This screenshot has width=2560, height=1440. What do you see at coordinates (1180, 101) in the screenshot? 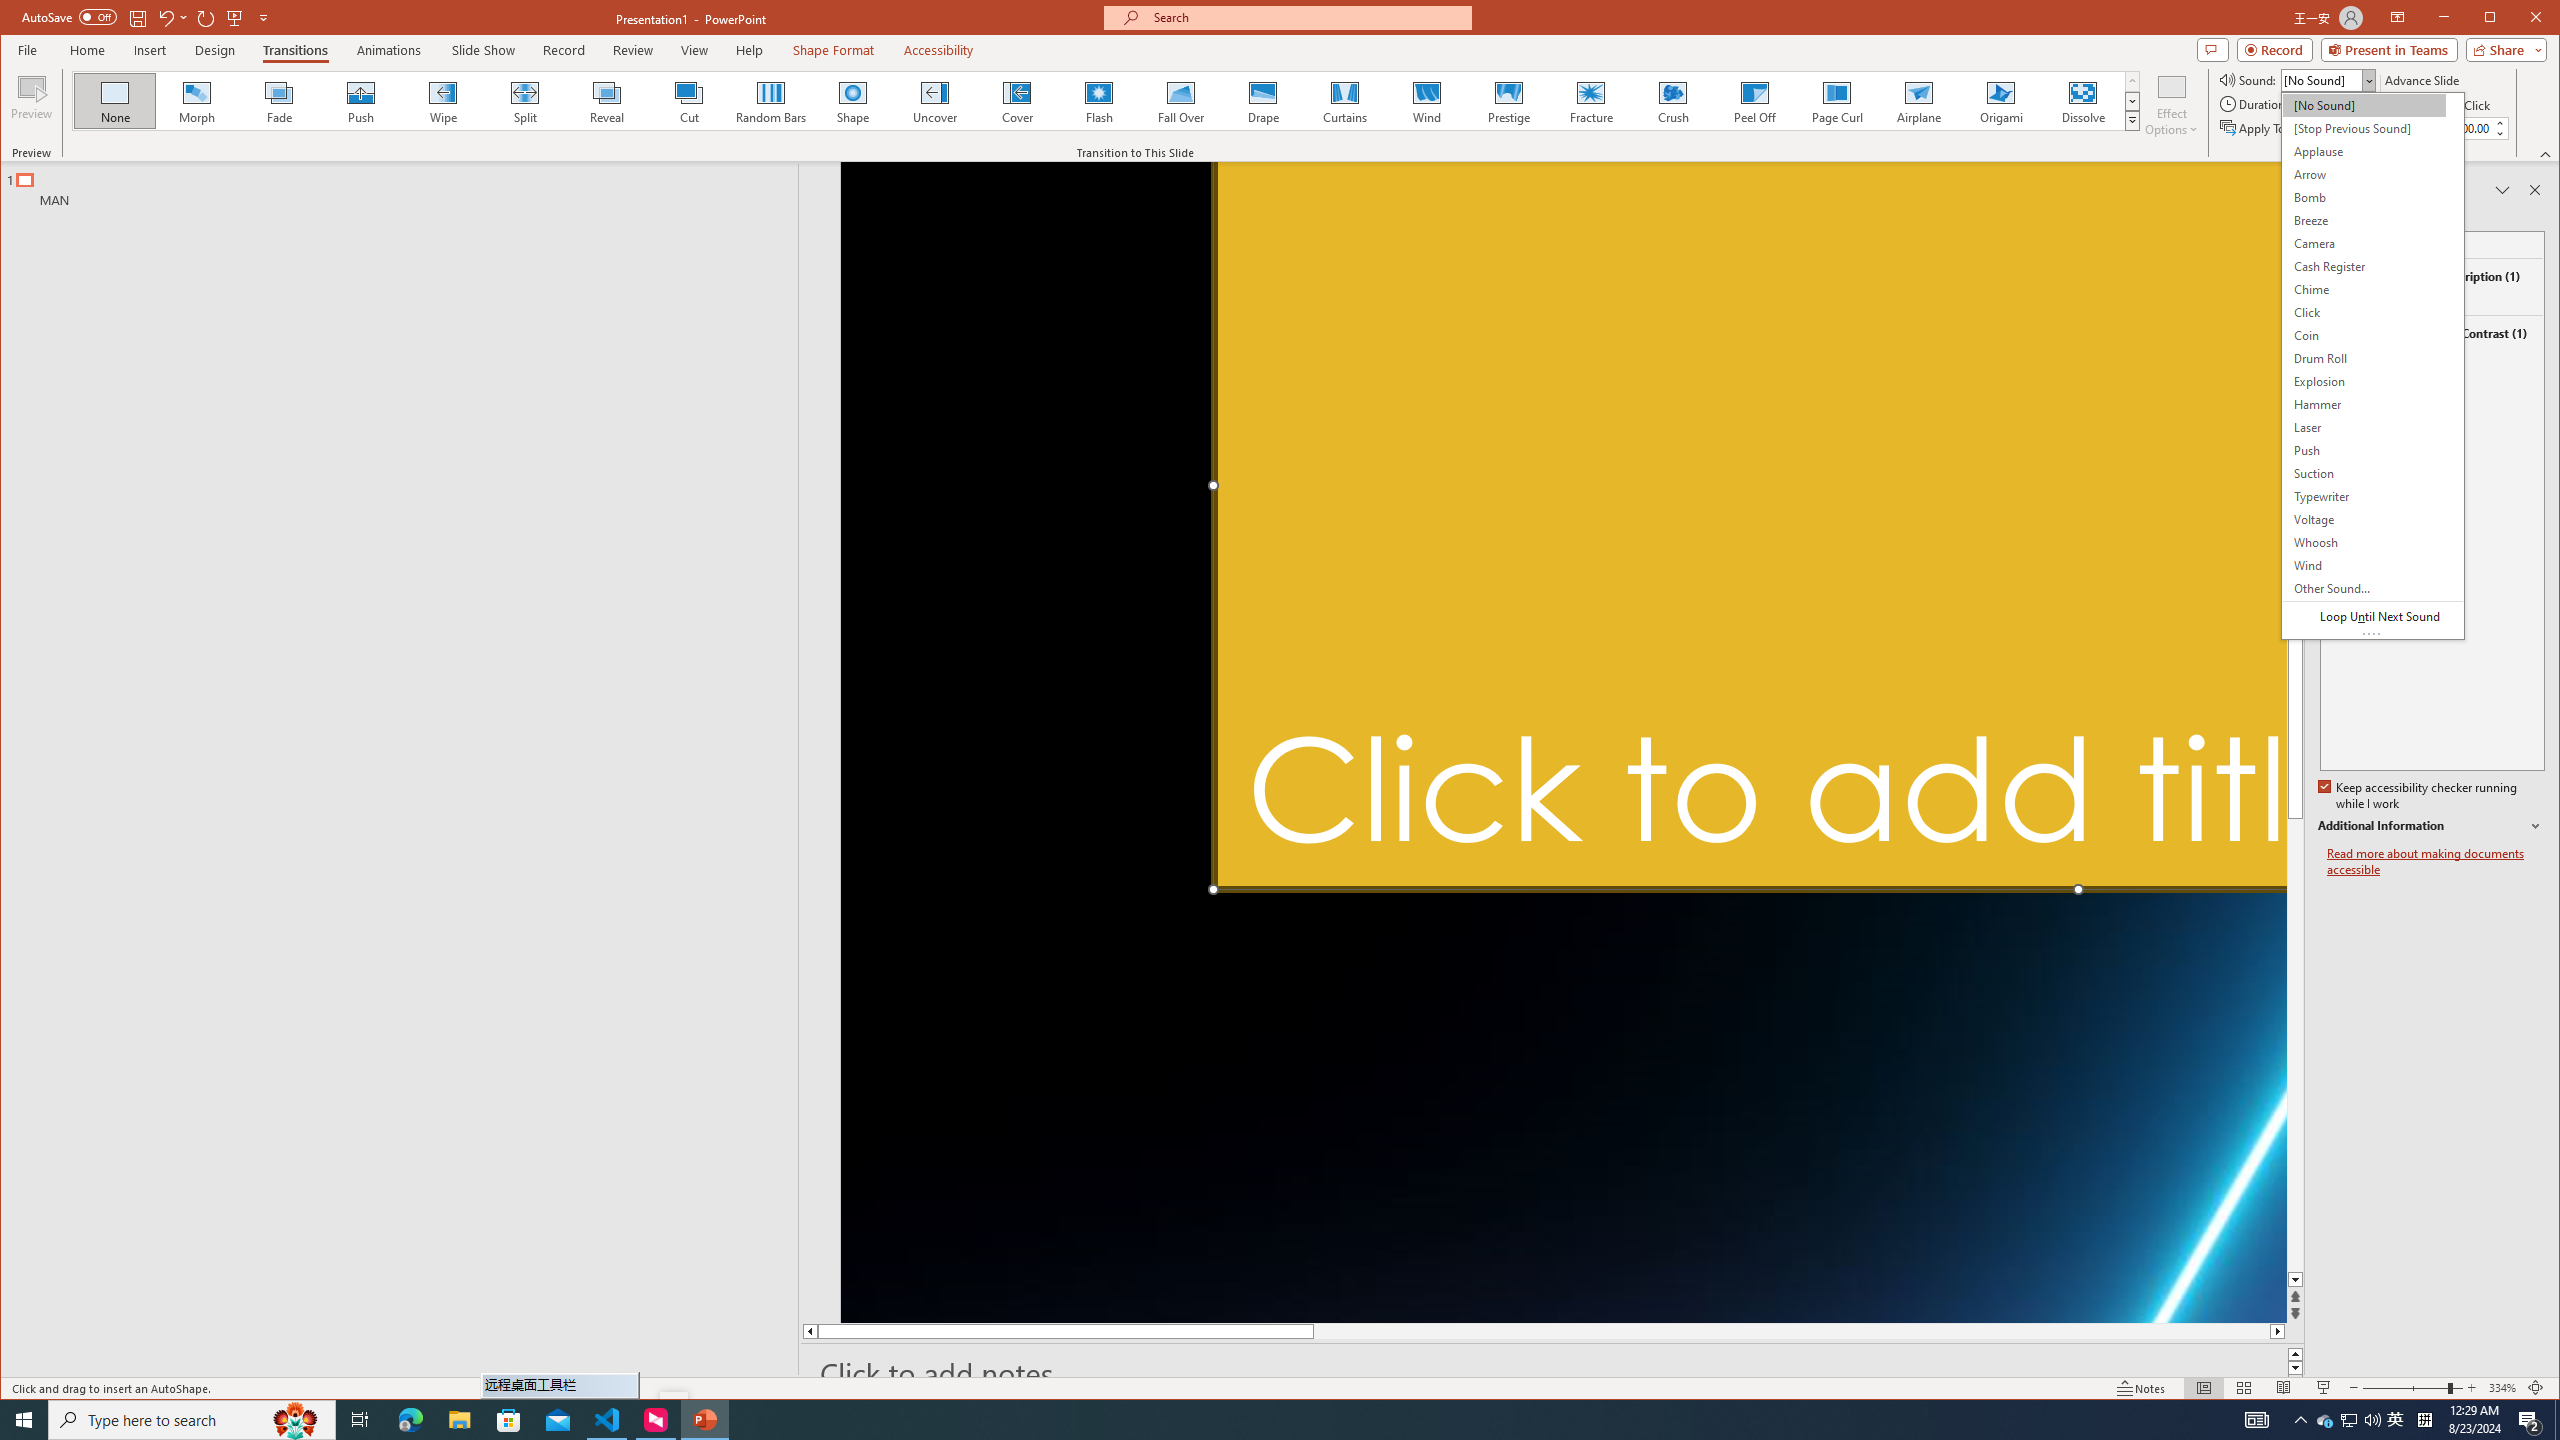
I see `Fall Over` at bounding box center [1180, 101].